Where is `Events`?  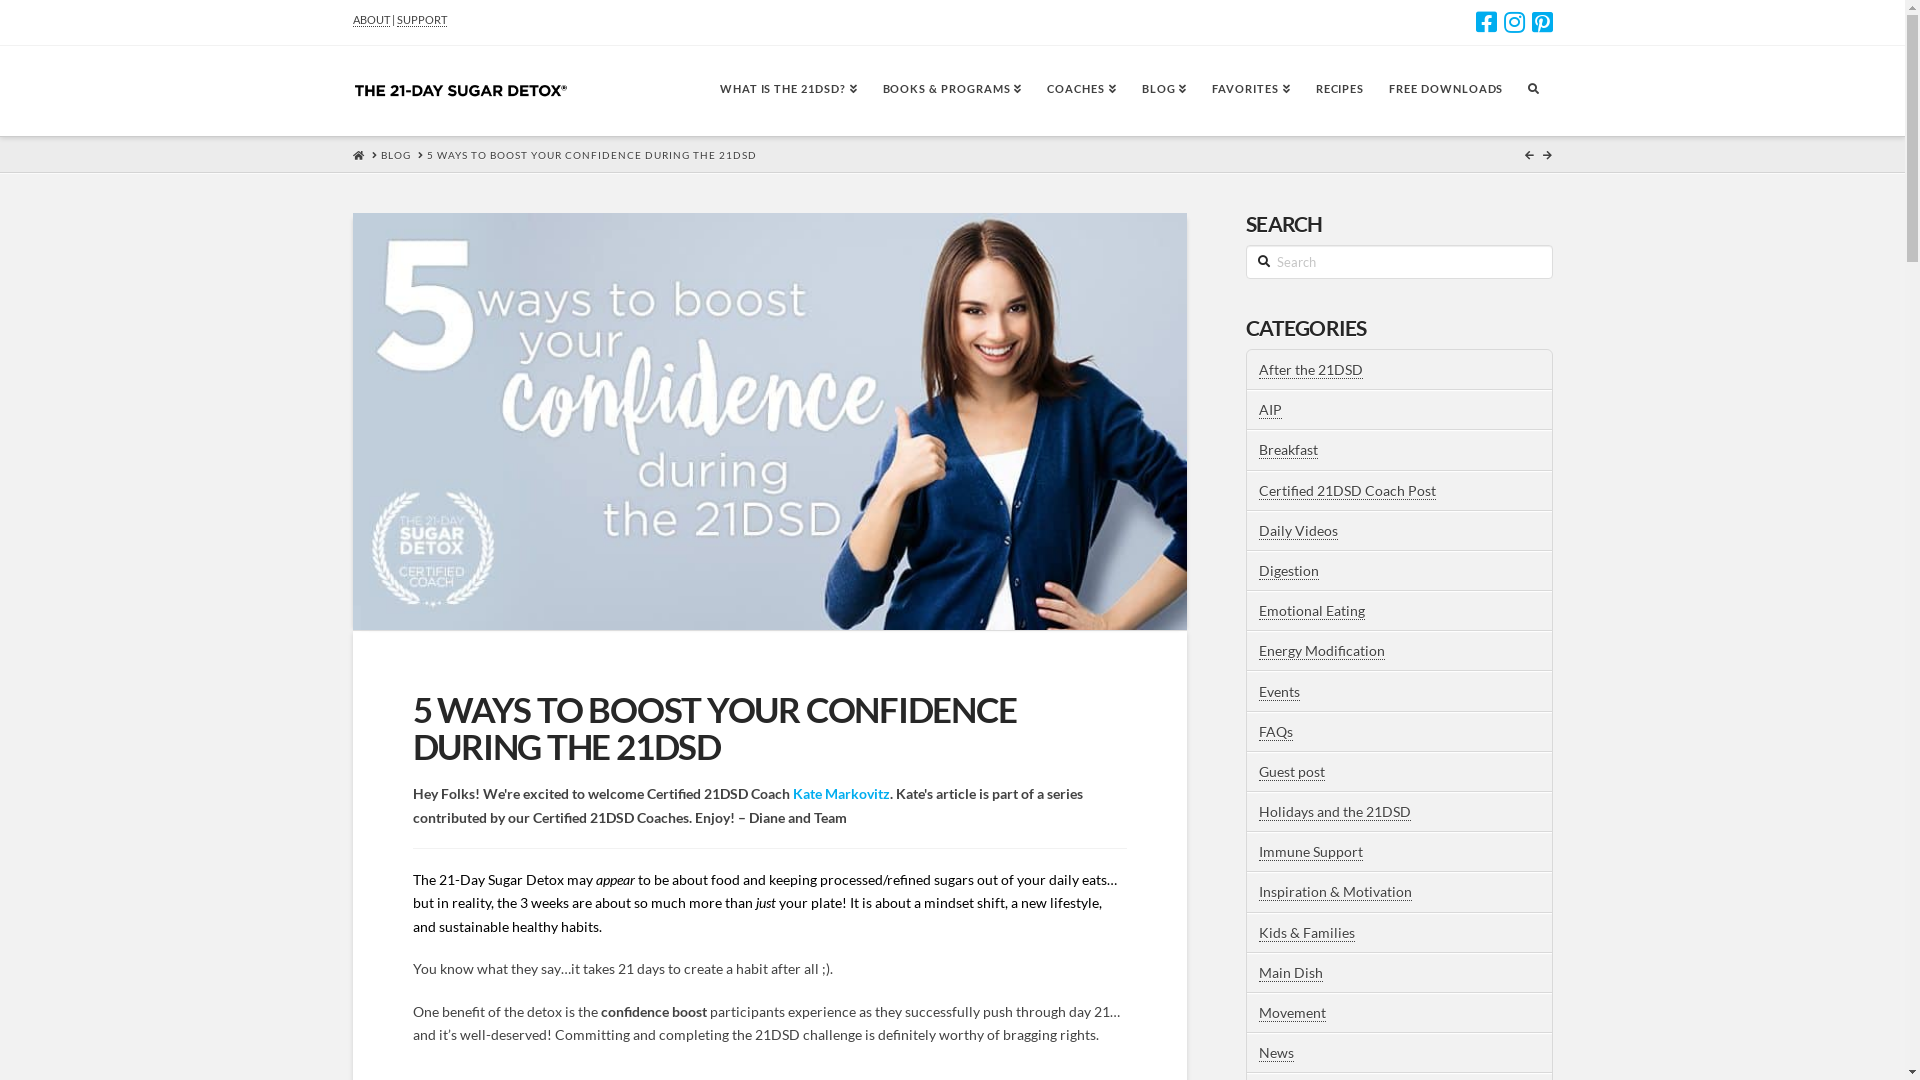
Events is located at coordinates (1280, 692).